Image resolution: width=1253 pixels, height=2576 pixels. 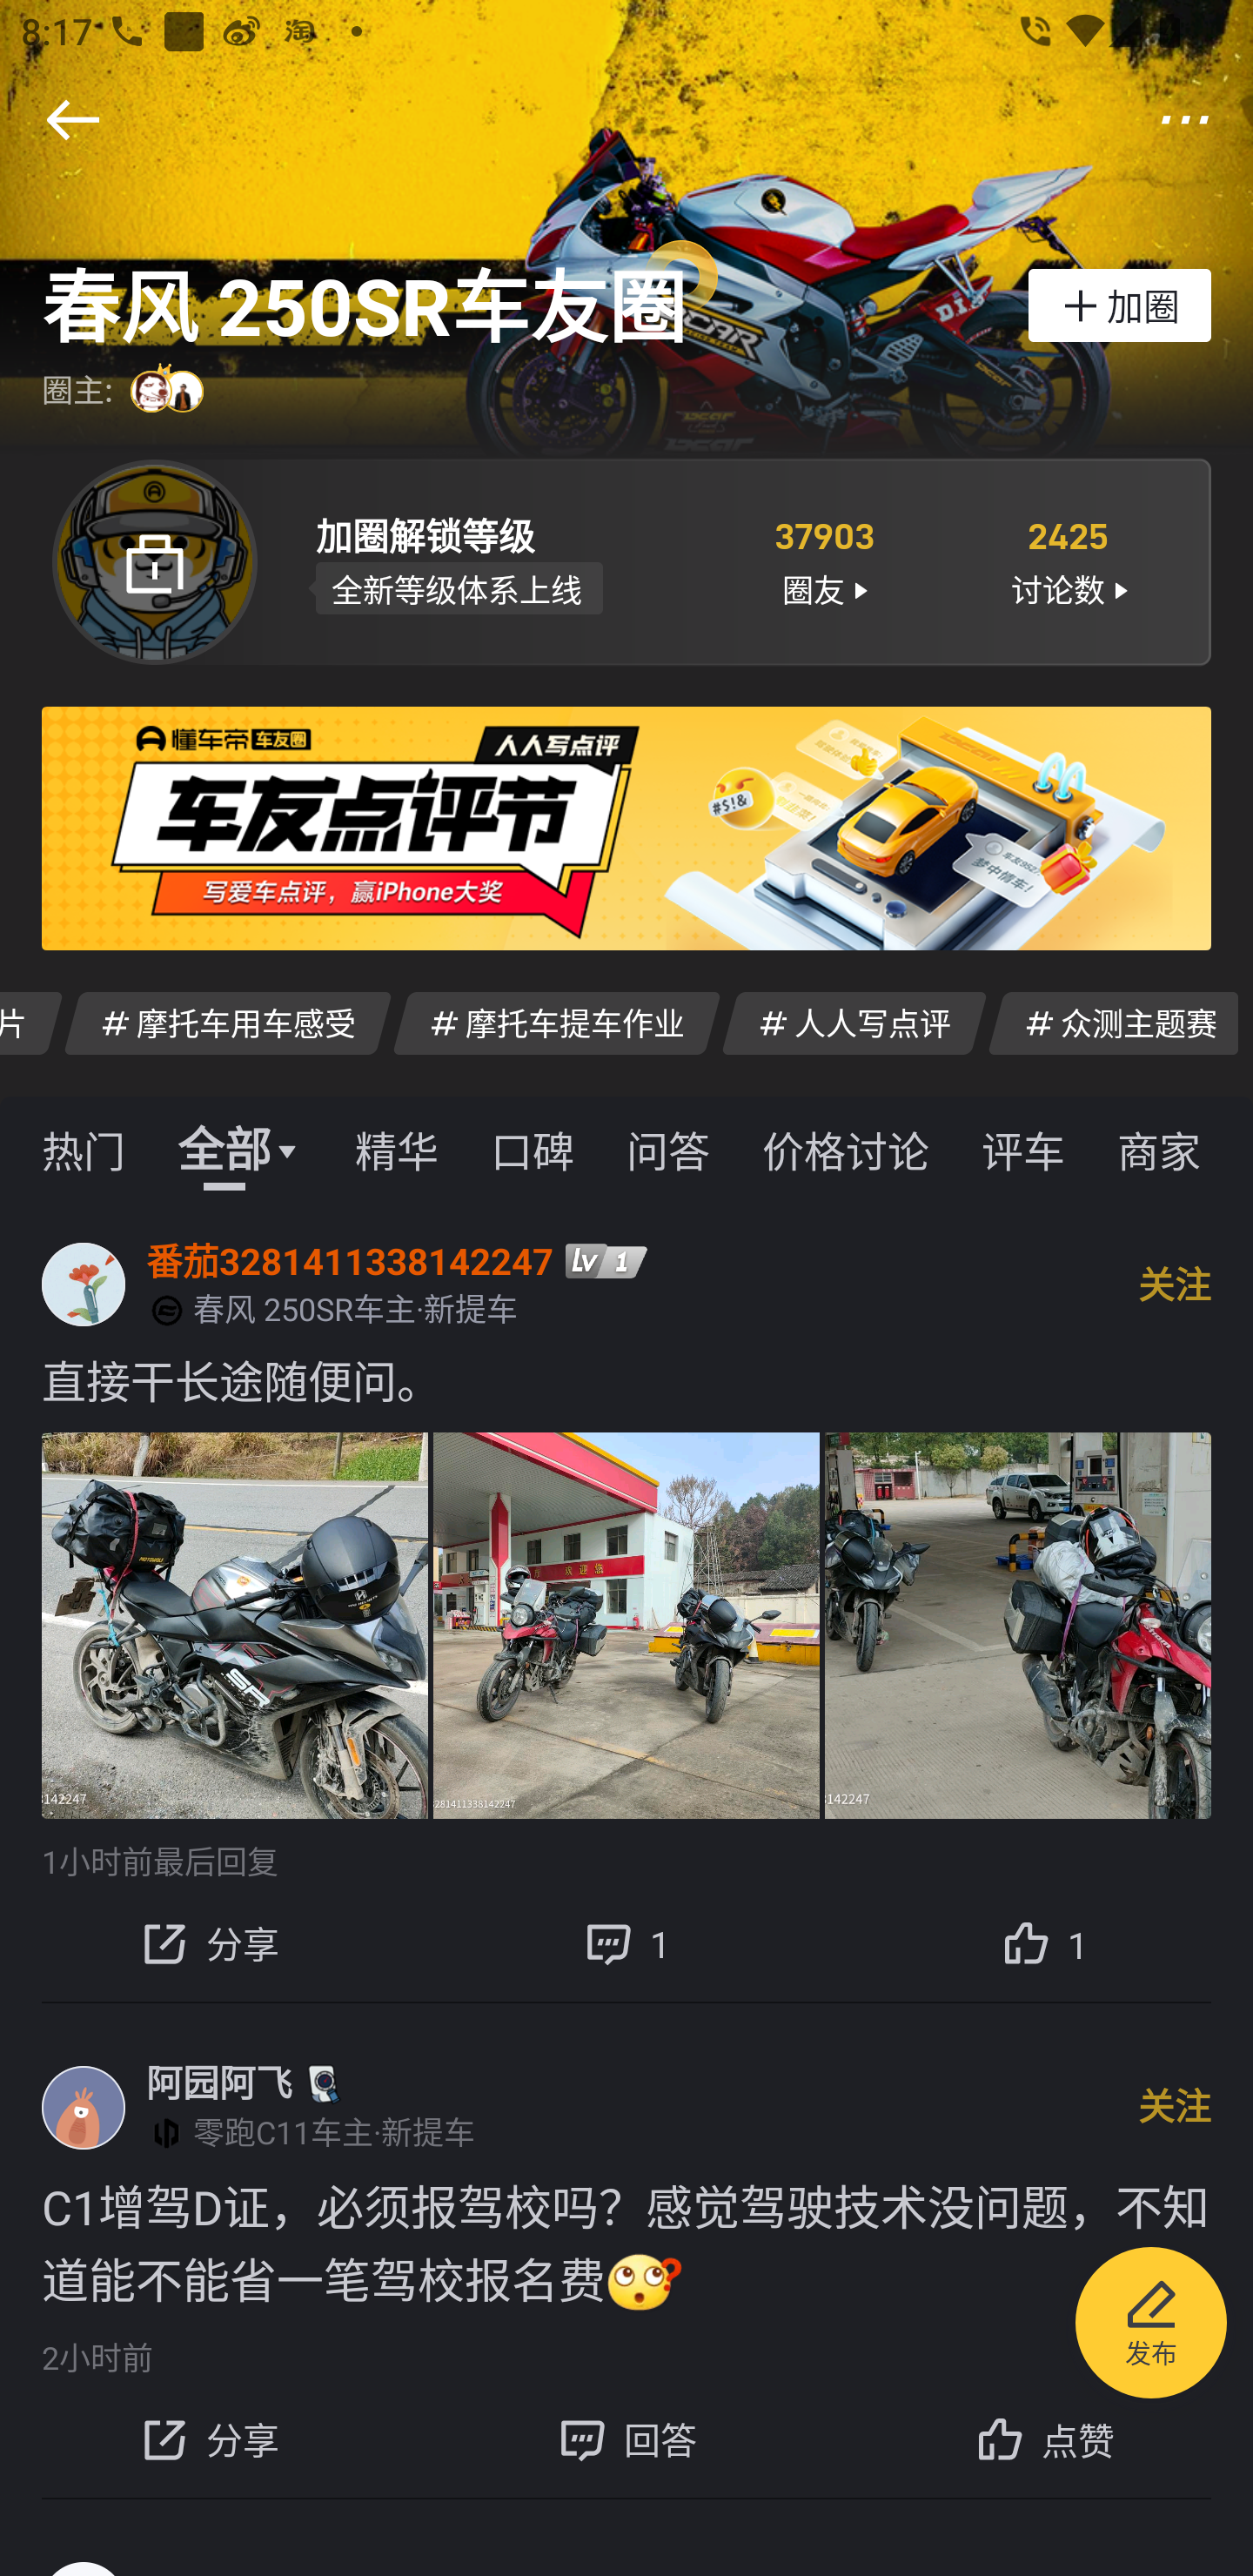 What do you see at coordinates (72, 119) in the screenshot?
I see `` at bounding box center [72, 119].